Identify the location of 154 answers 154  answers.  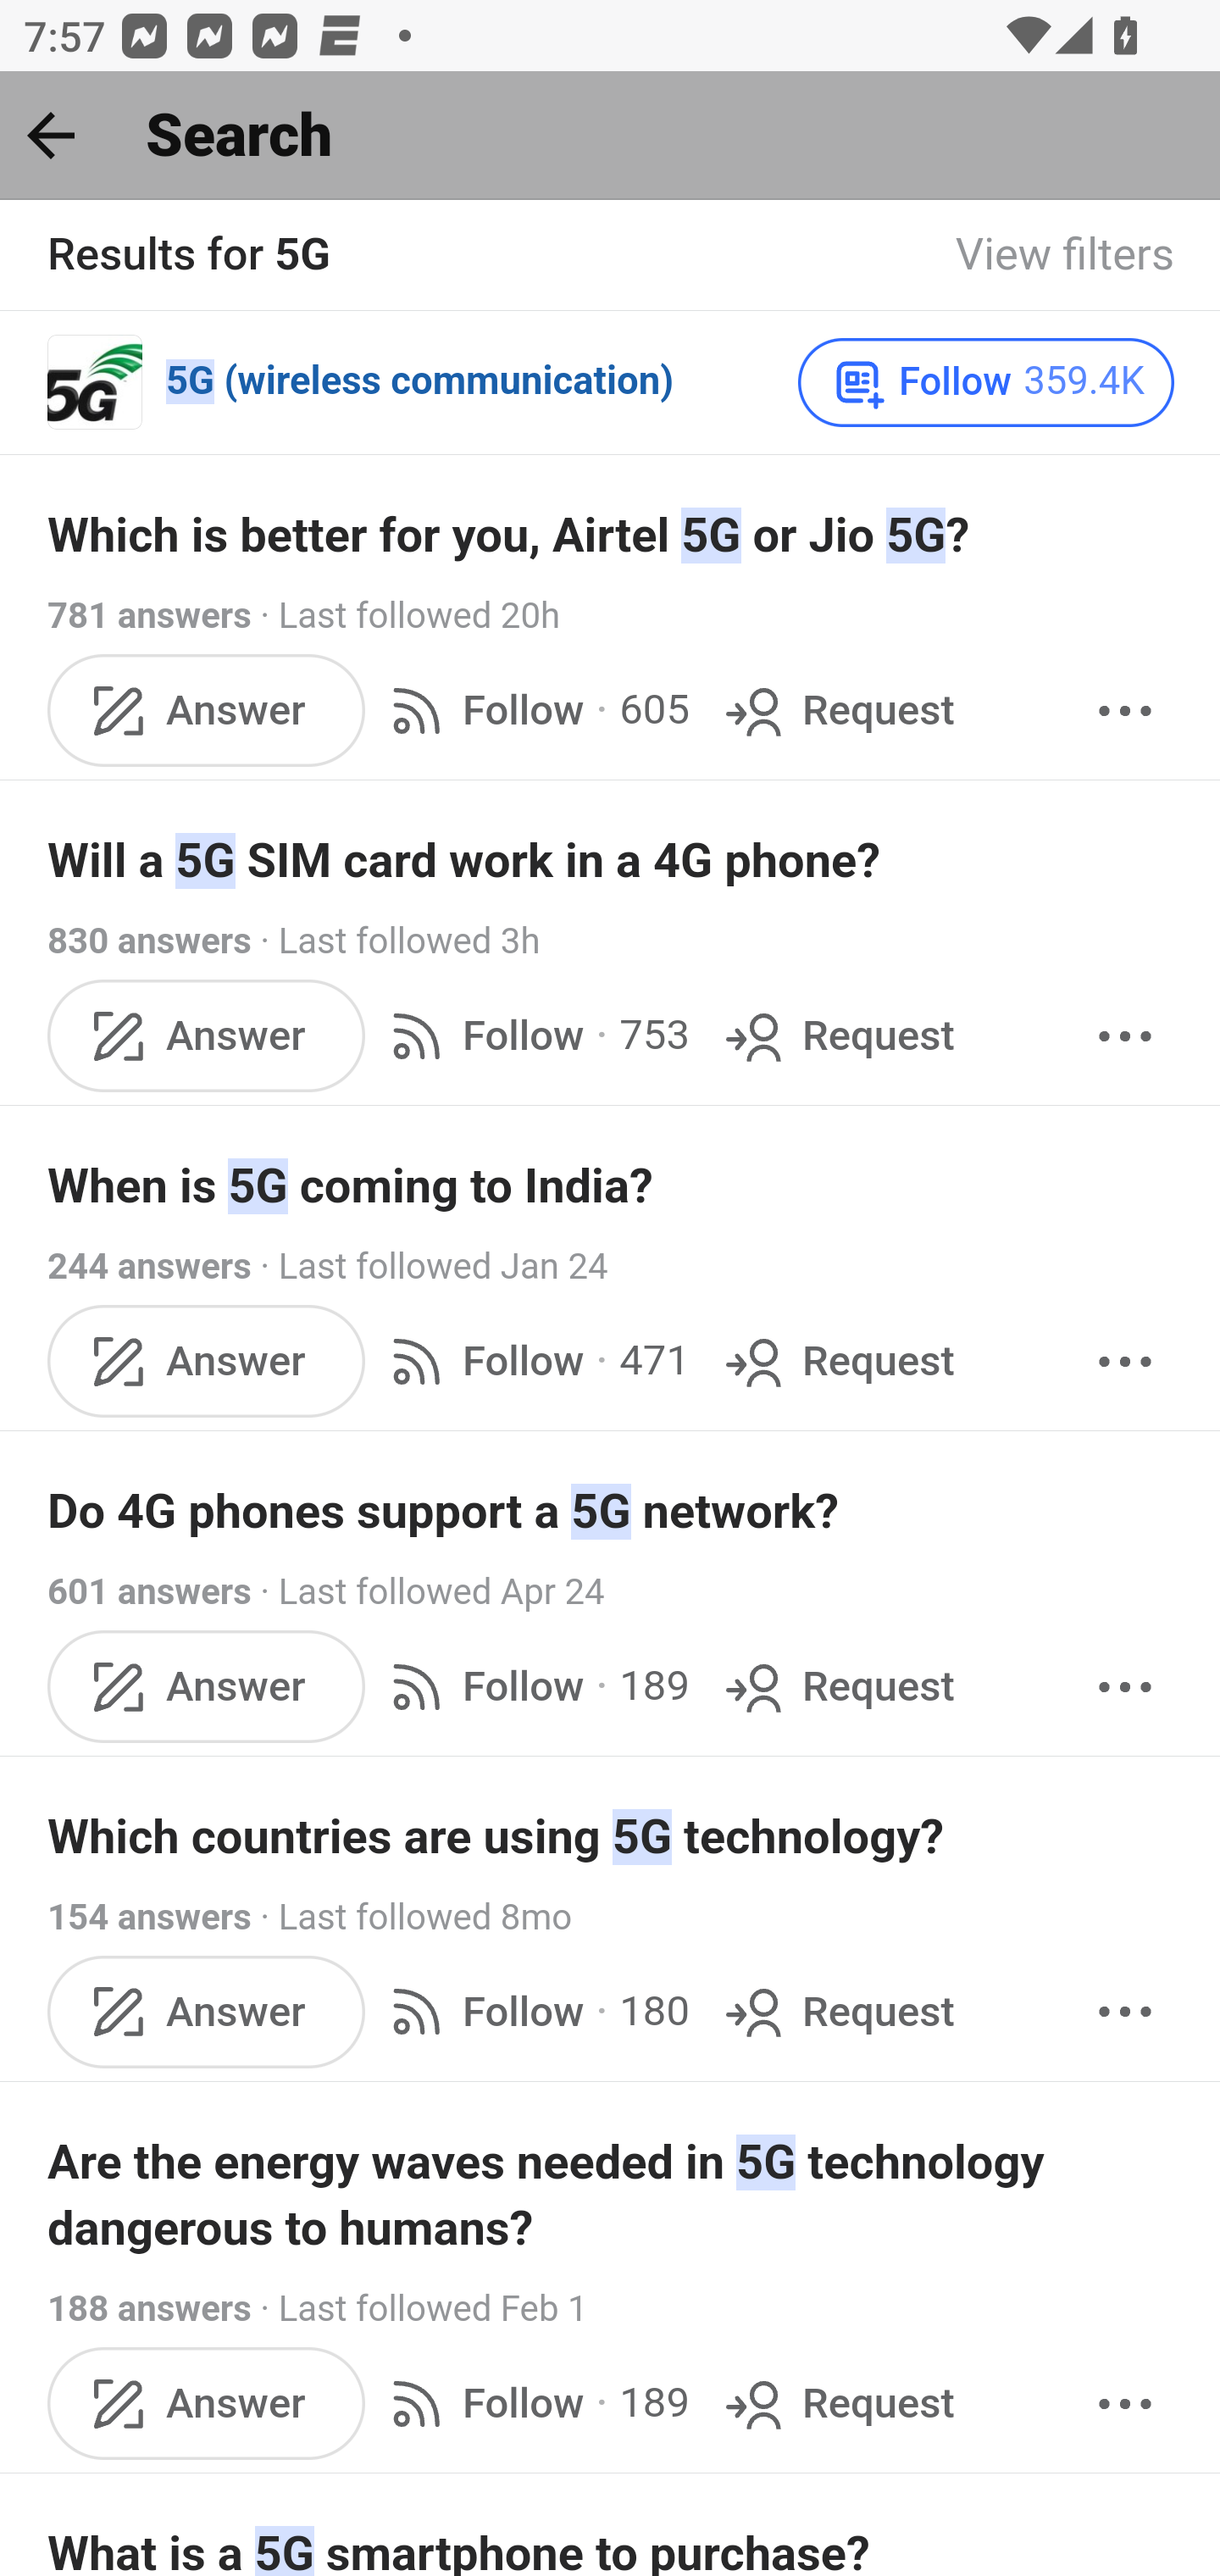
(149, 1918).